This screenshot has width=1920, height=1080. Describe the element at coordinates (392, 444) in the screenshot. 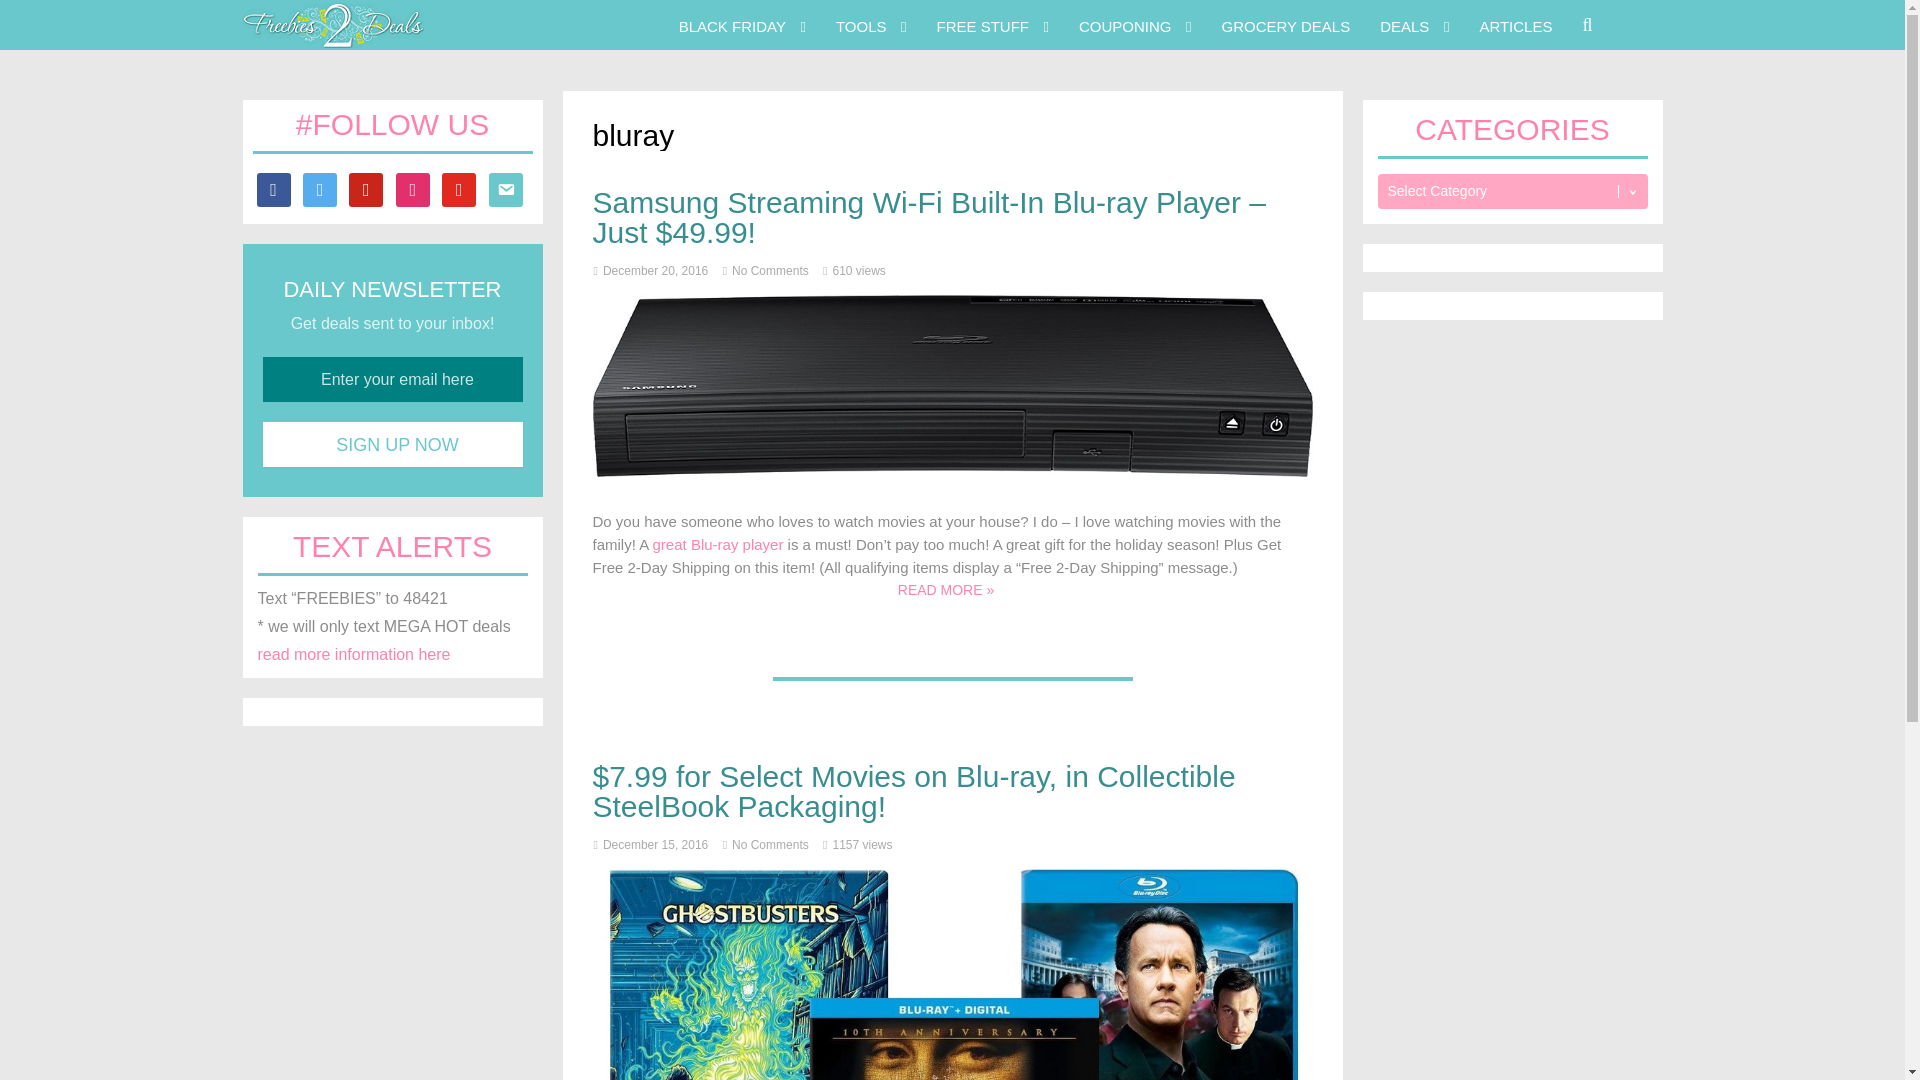

I see `Sign Up Now` at that location.